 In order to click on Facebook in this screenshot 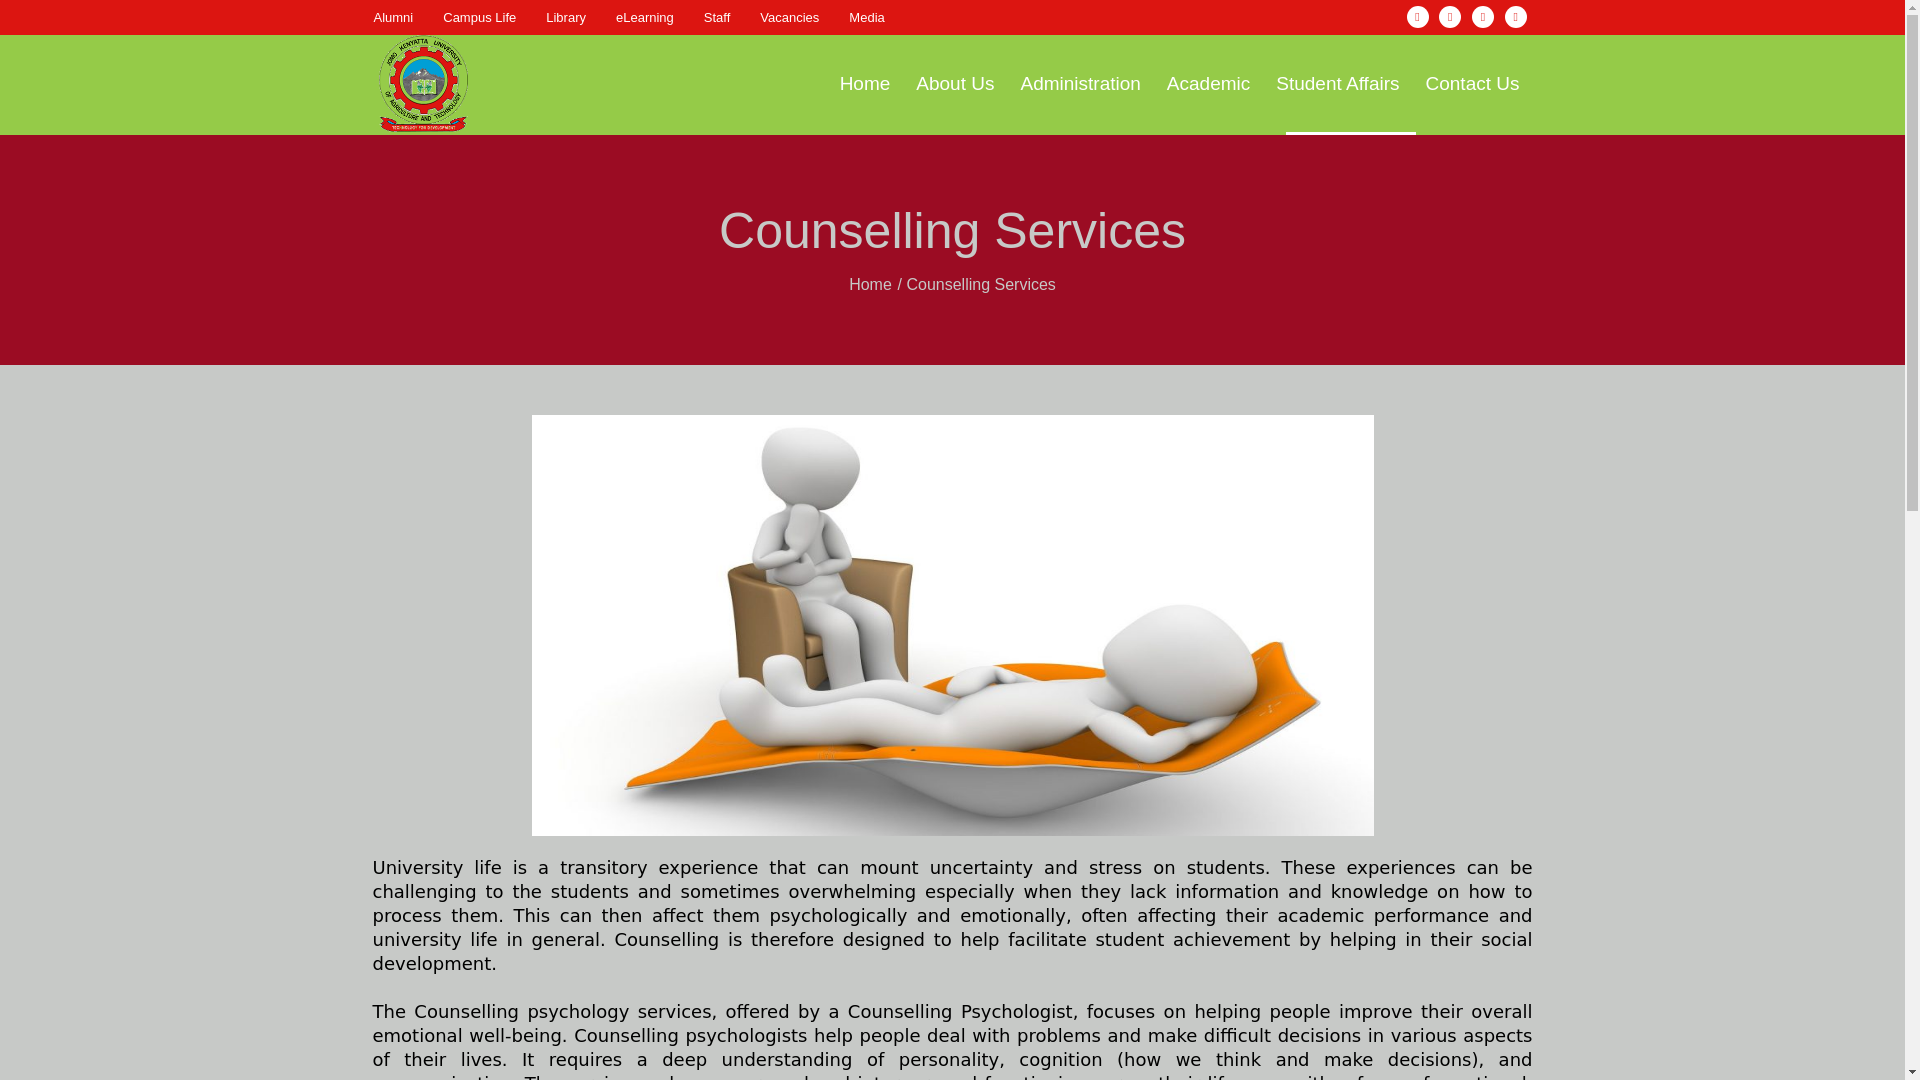, I will do `click(1418, 17)`.